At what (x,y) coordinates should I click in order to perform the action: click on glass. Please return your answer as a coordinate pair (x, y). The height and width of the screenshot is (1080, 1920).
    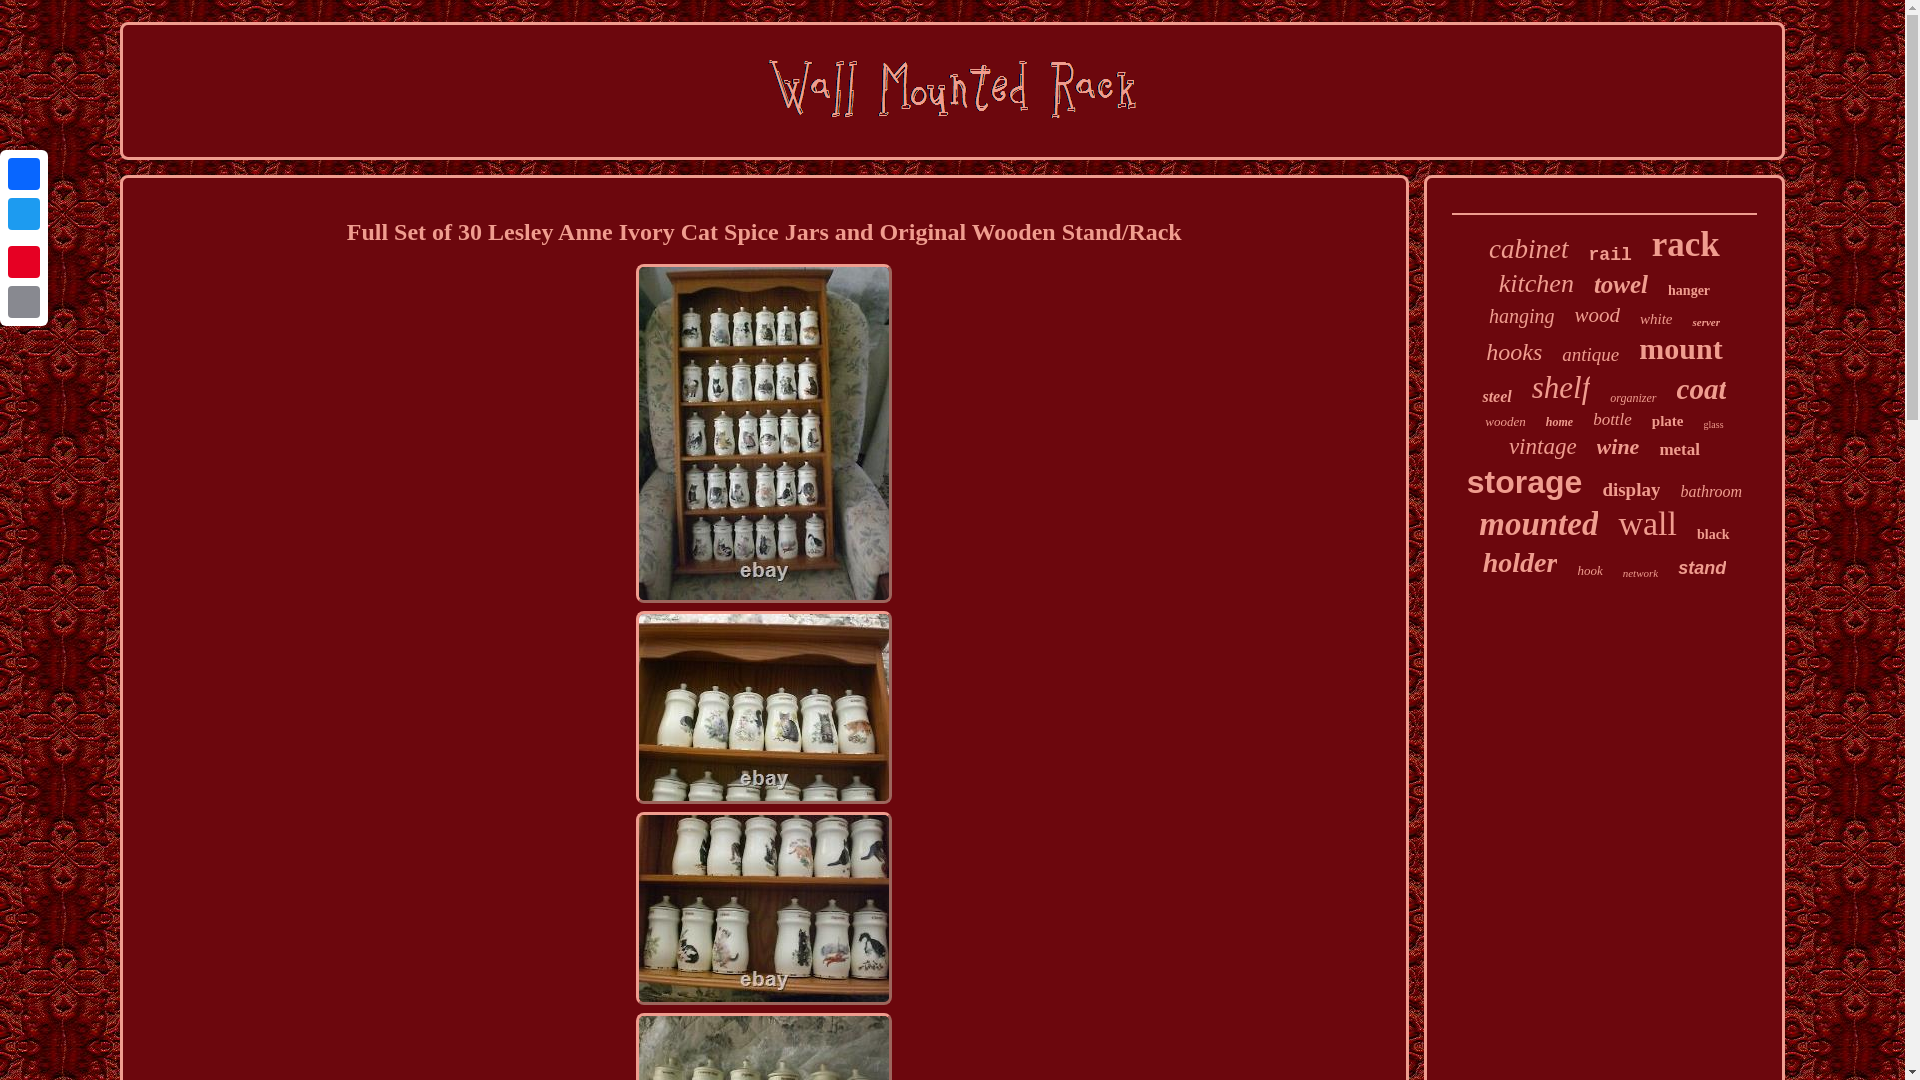
    Looking at the image, I should click on (1714, 424).